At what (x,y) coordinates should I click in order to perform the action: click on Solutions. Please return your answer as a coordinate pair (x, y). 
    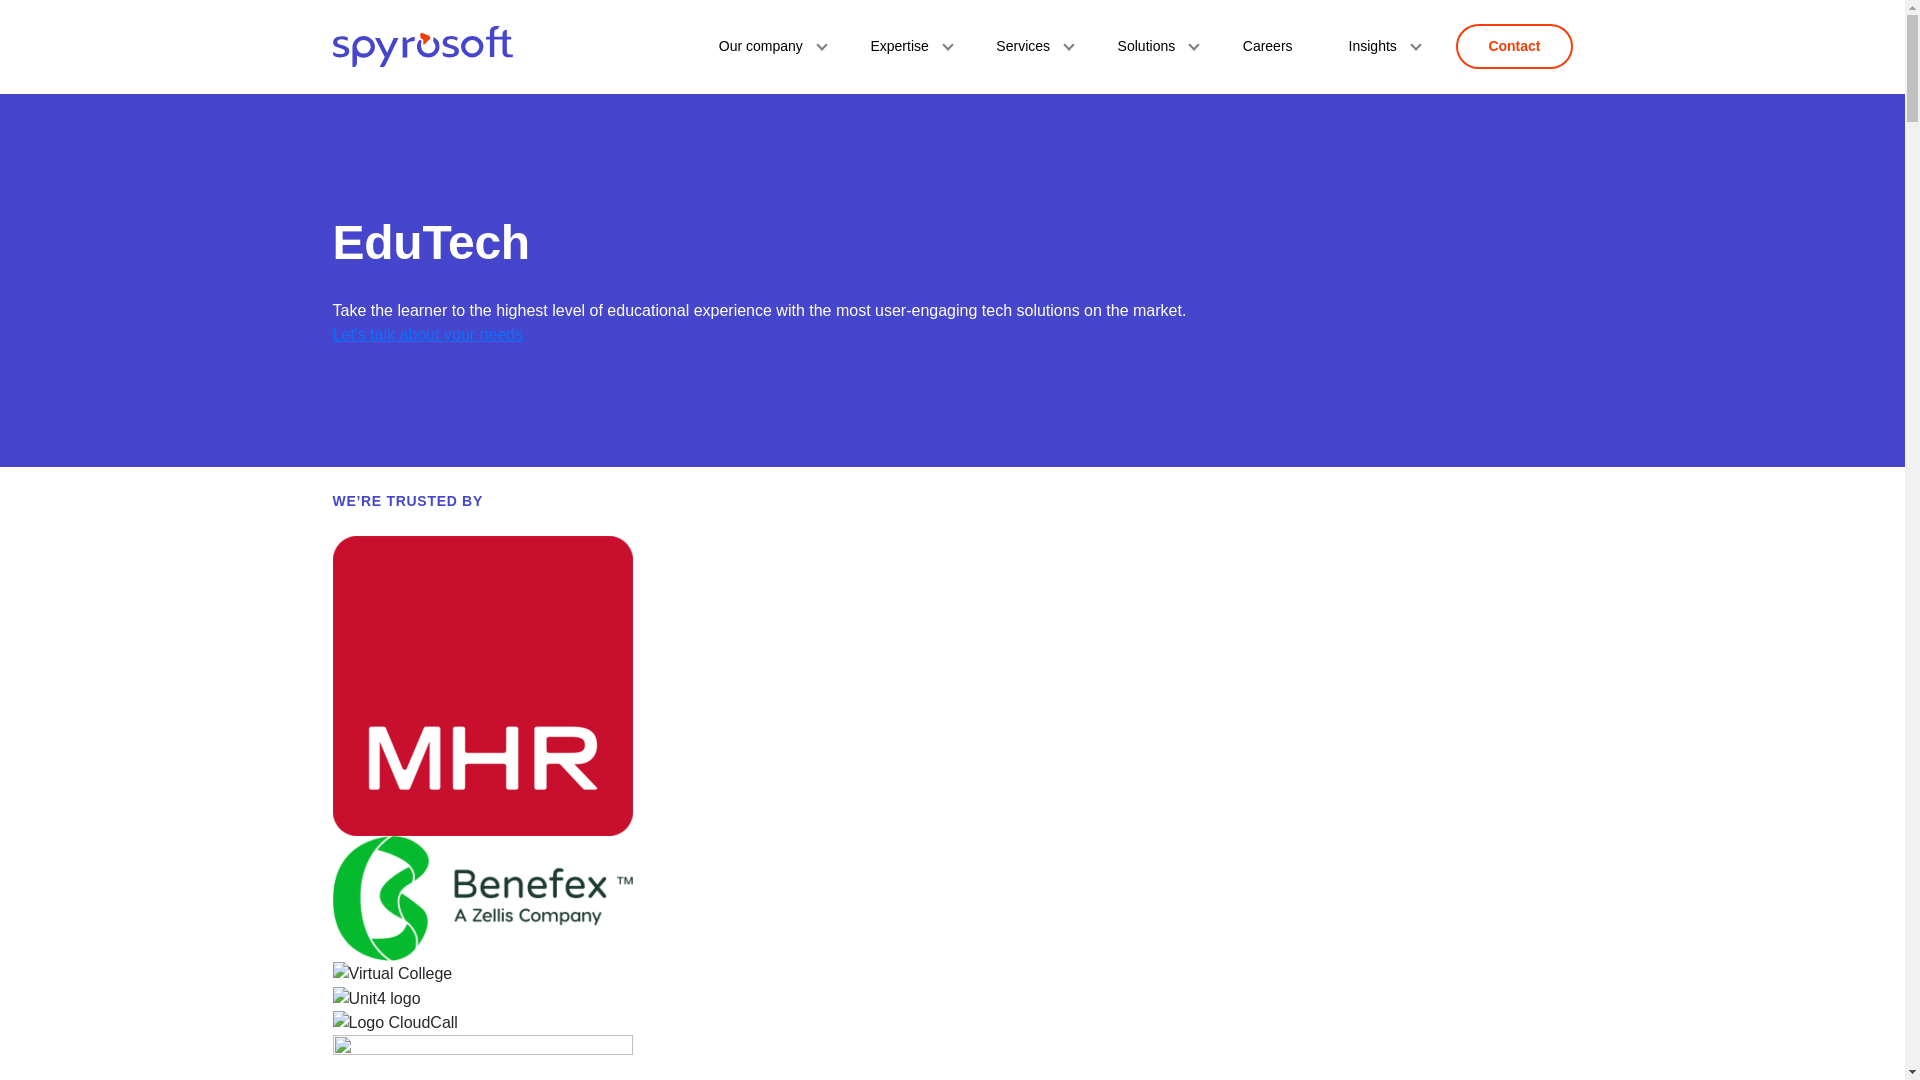
    Looking at the image, I should click on (1152, 46).